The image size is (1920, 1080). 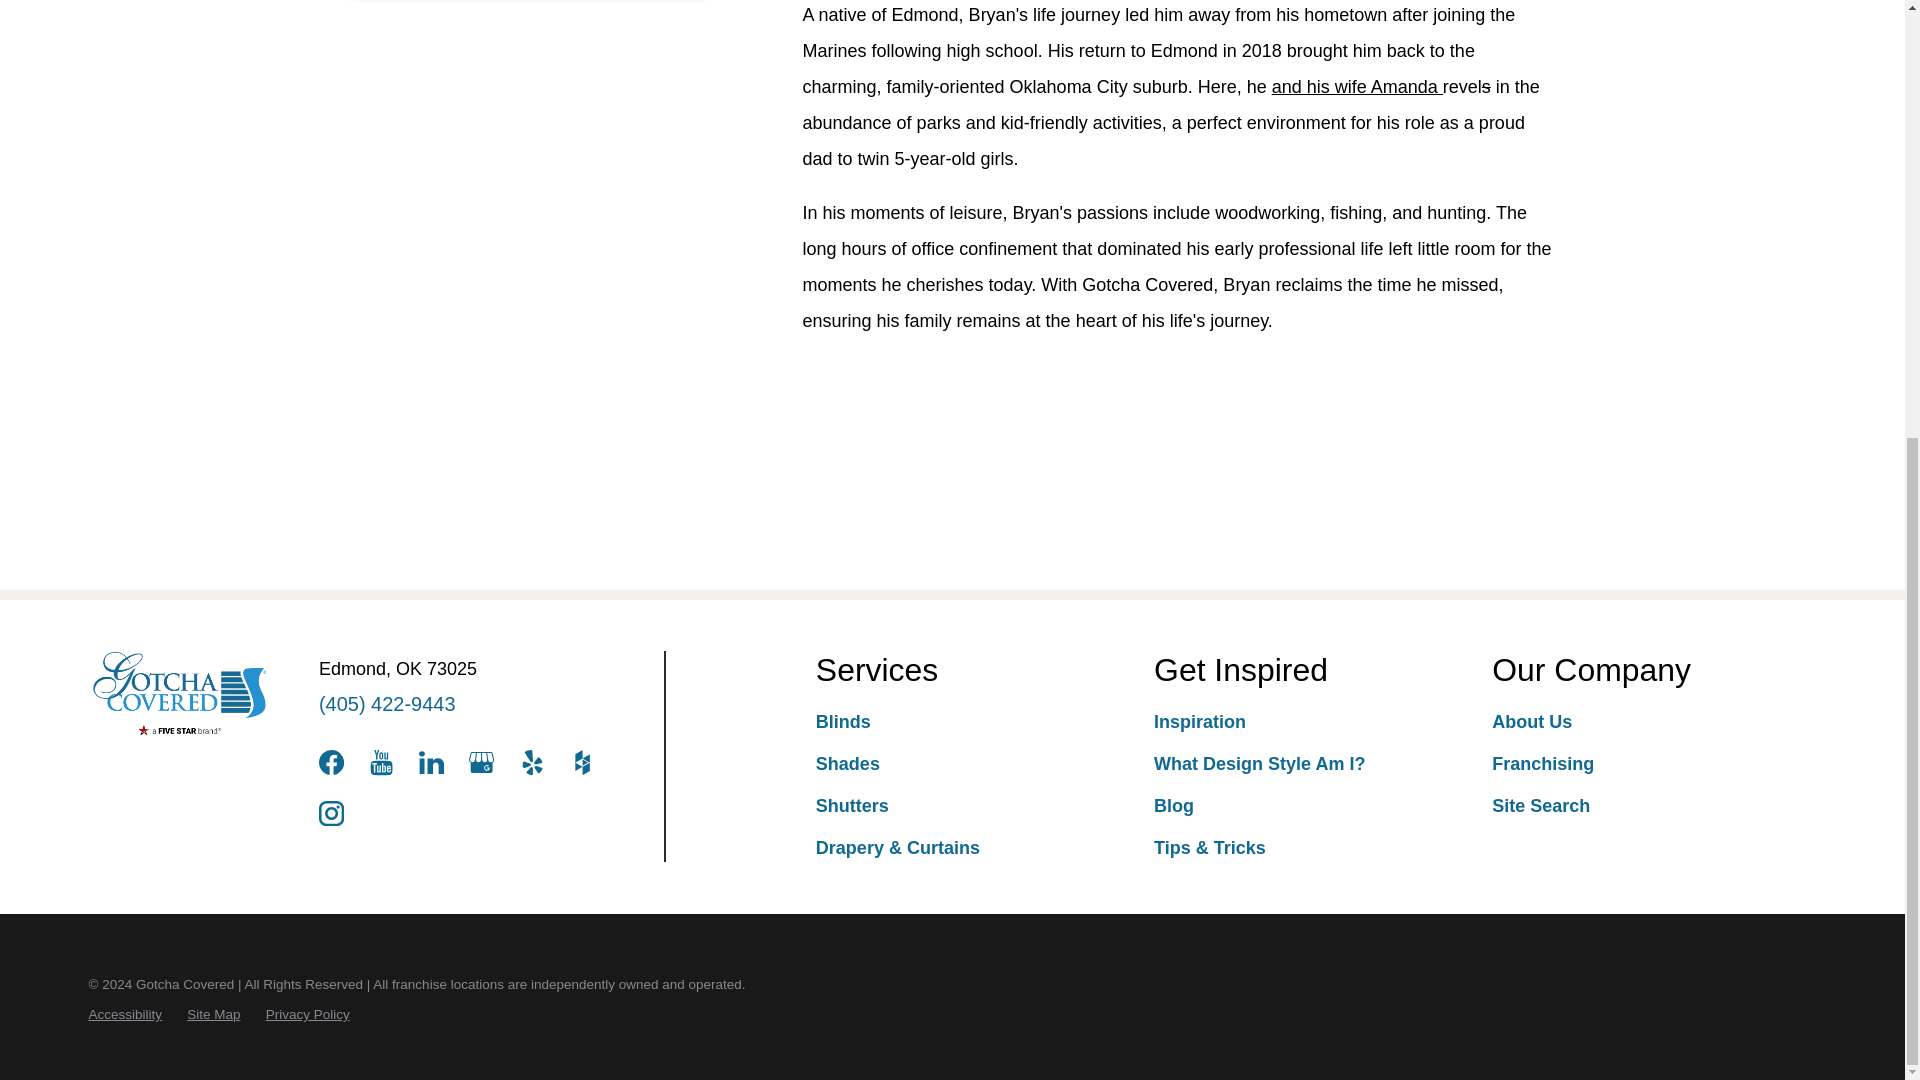 What do you see at coordinates (330, 762) in the screenshot?
I see `Facebook` at bounding box center [330, 762].